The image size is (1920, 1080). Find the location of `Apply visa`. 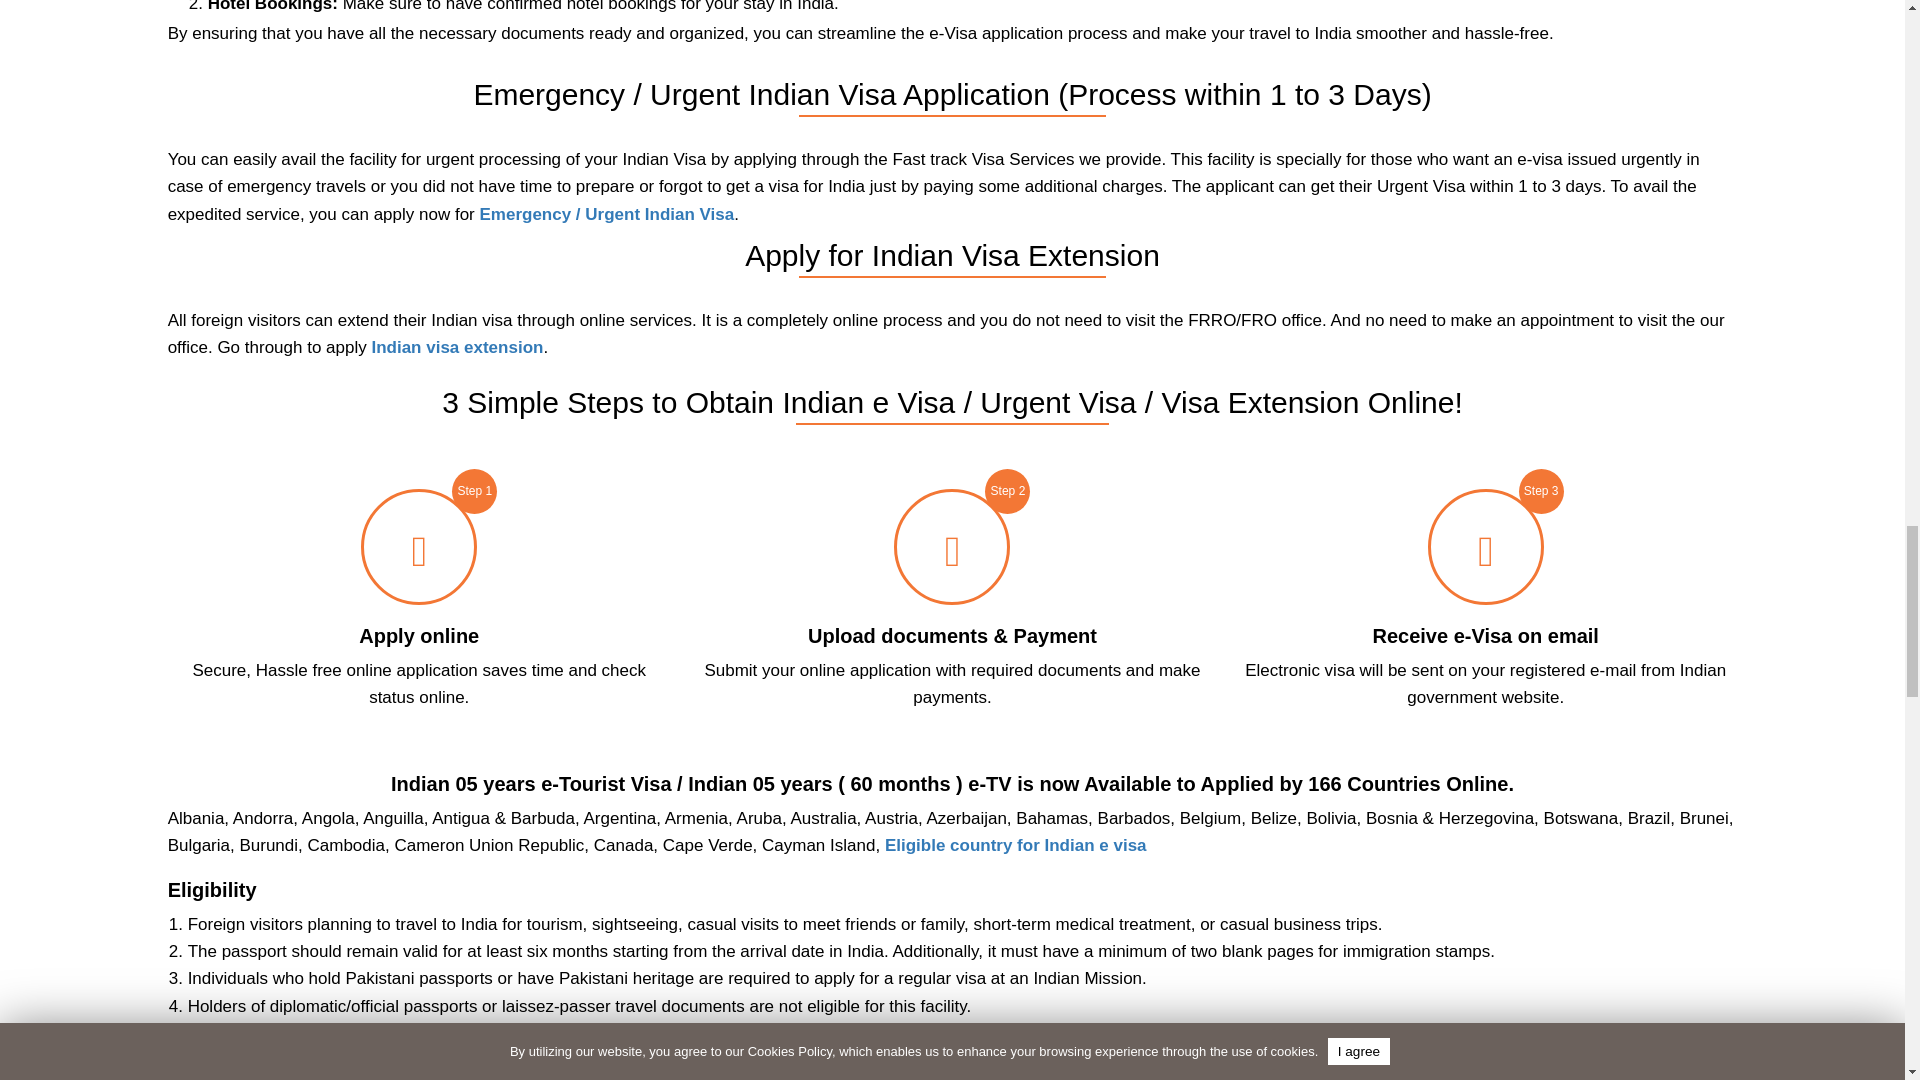

Apply visa is located at coordinates (419, 546).